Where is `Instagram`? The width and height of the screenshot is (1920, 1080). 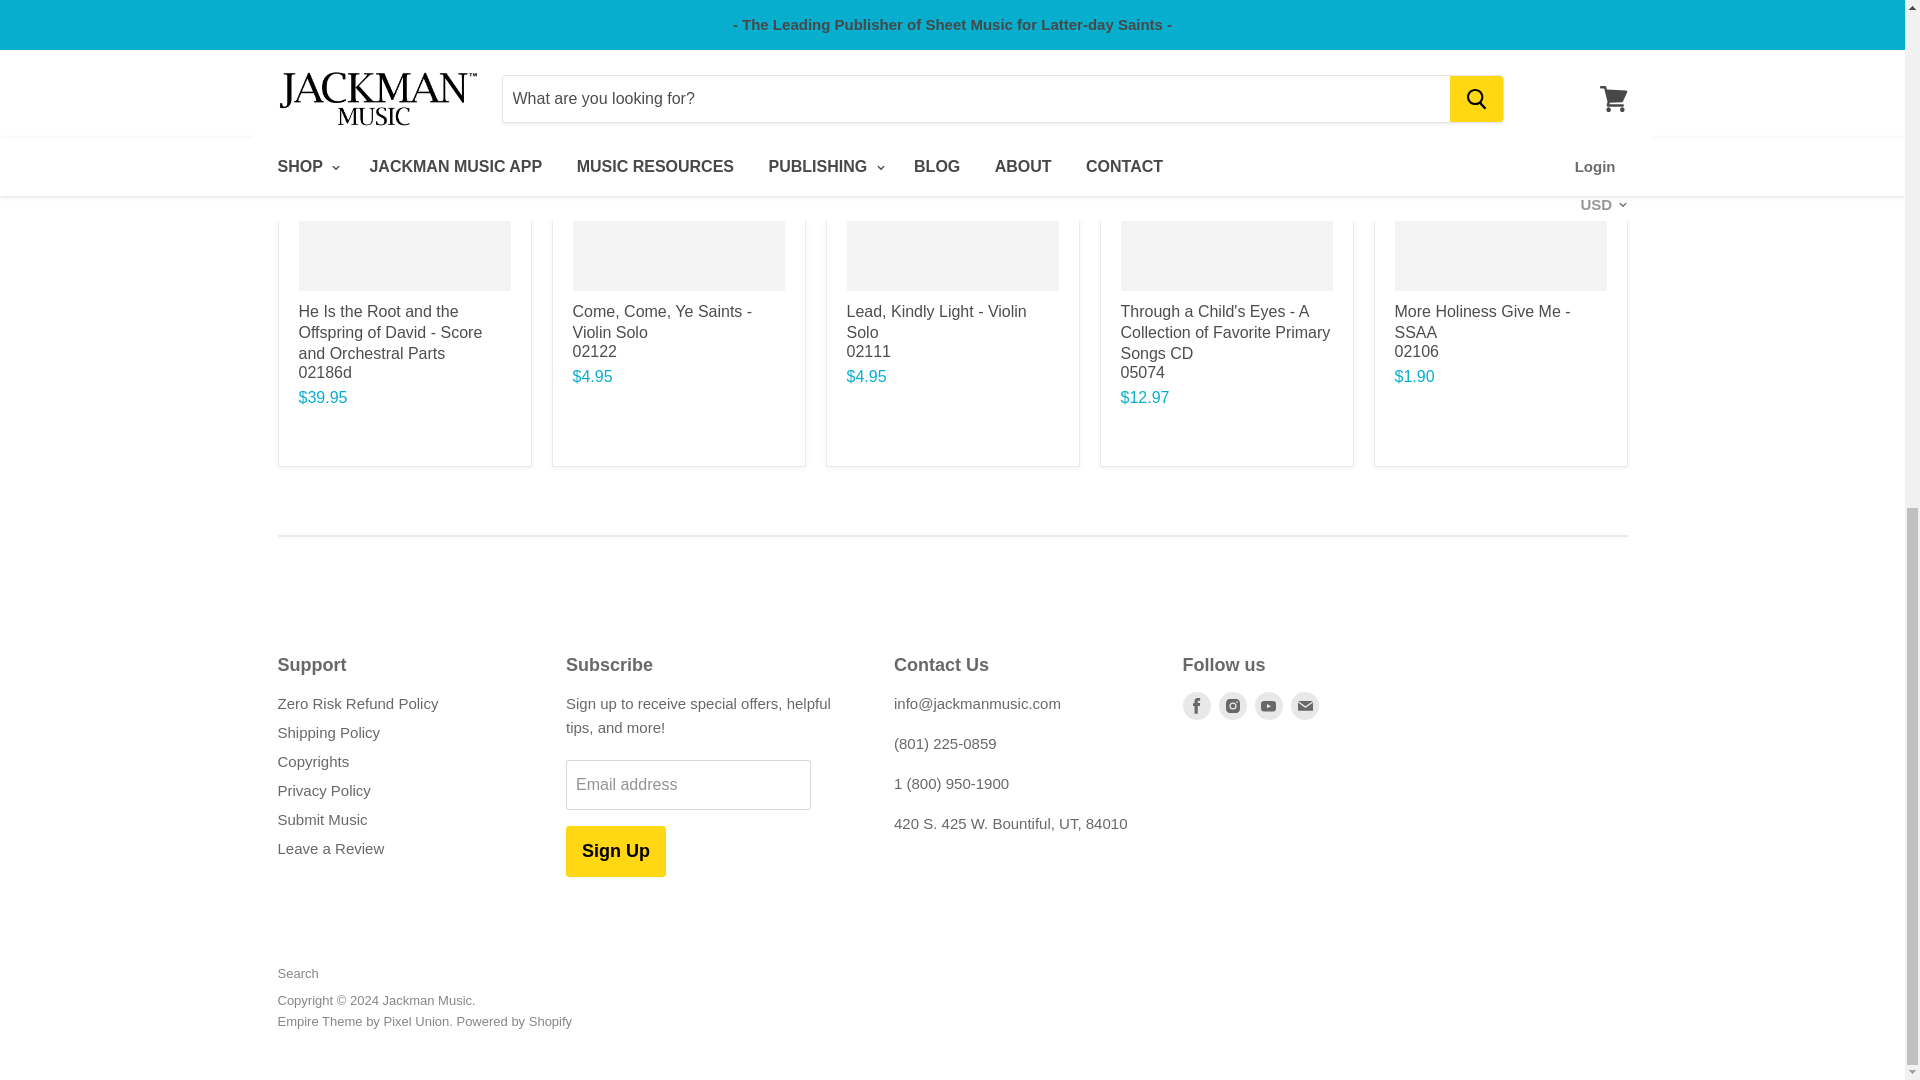
Instagram is located at coordinates (1231, 705).